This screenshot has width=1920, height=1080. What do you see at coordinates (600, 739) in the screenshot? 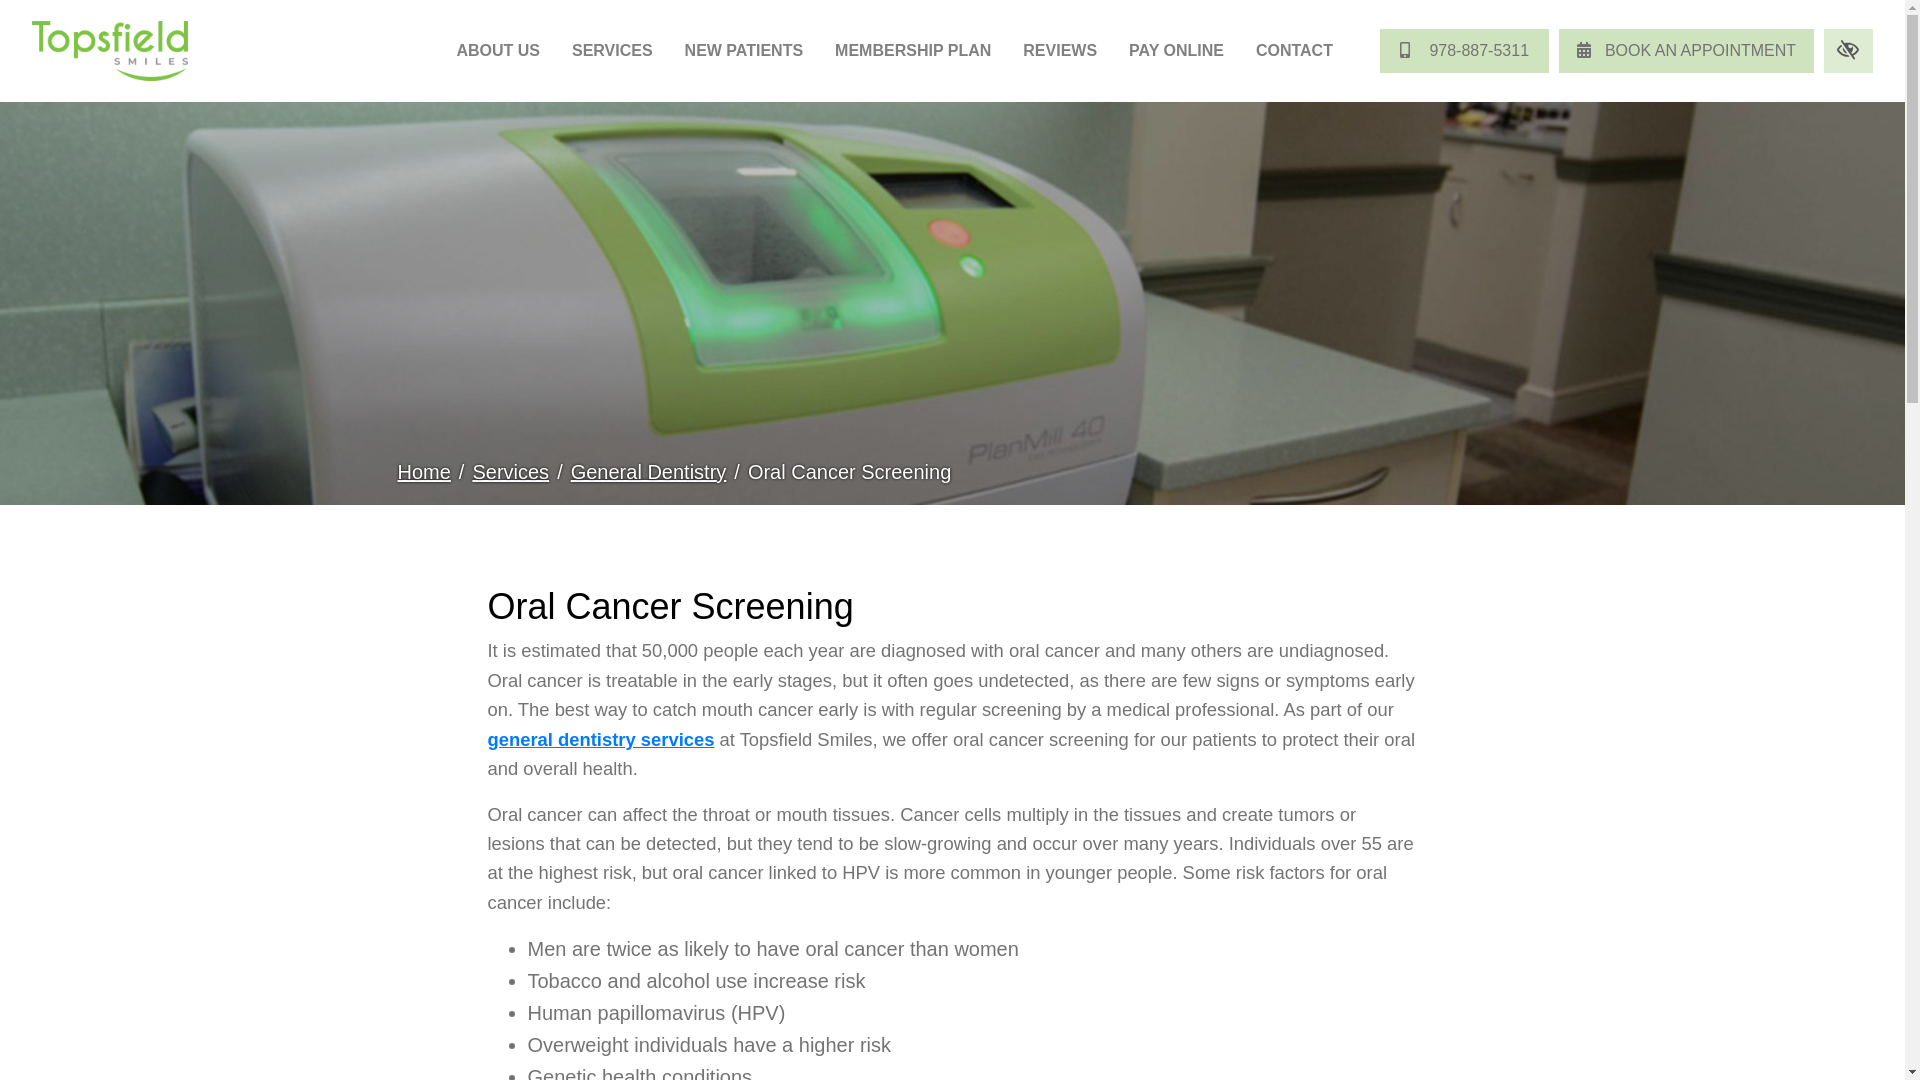
I see `general dentistry services` at bounding box center [600, 739].